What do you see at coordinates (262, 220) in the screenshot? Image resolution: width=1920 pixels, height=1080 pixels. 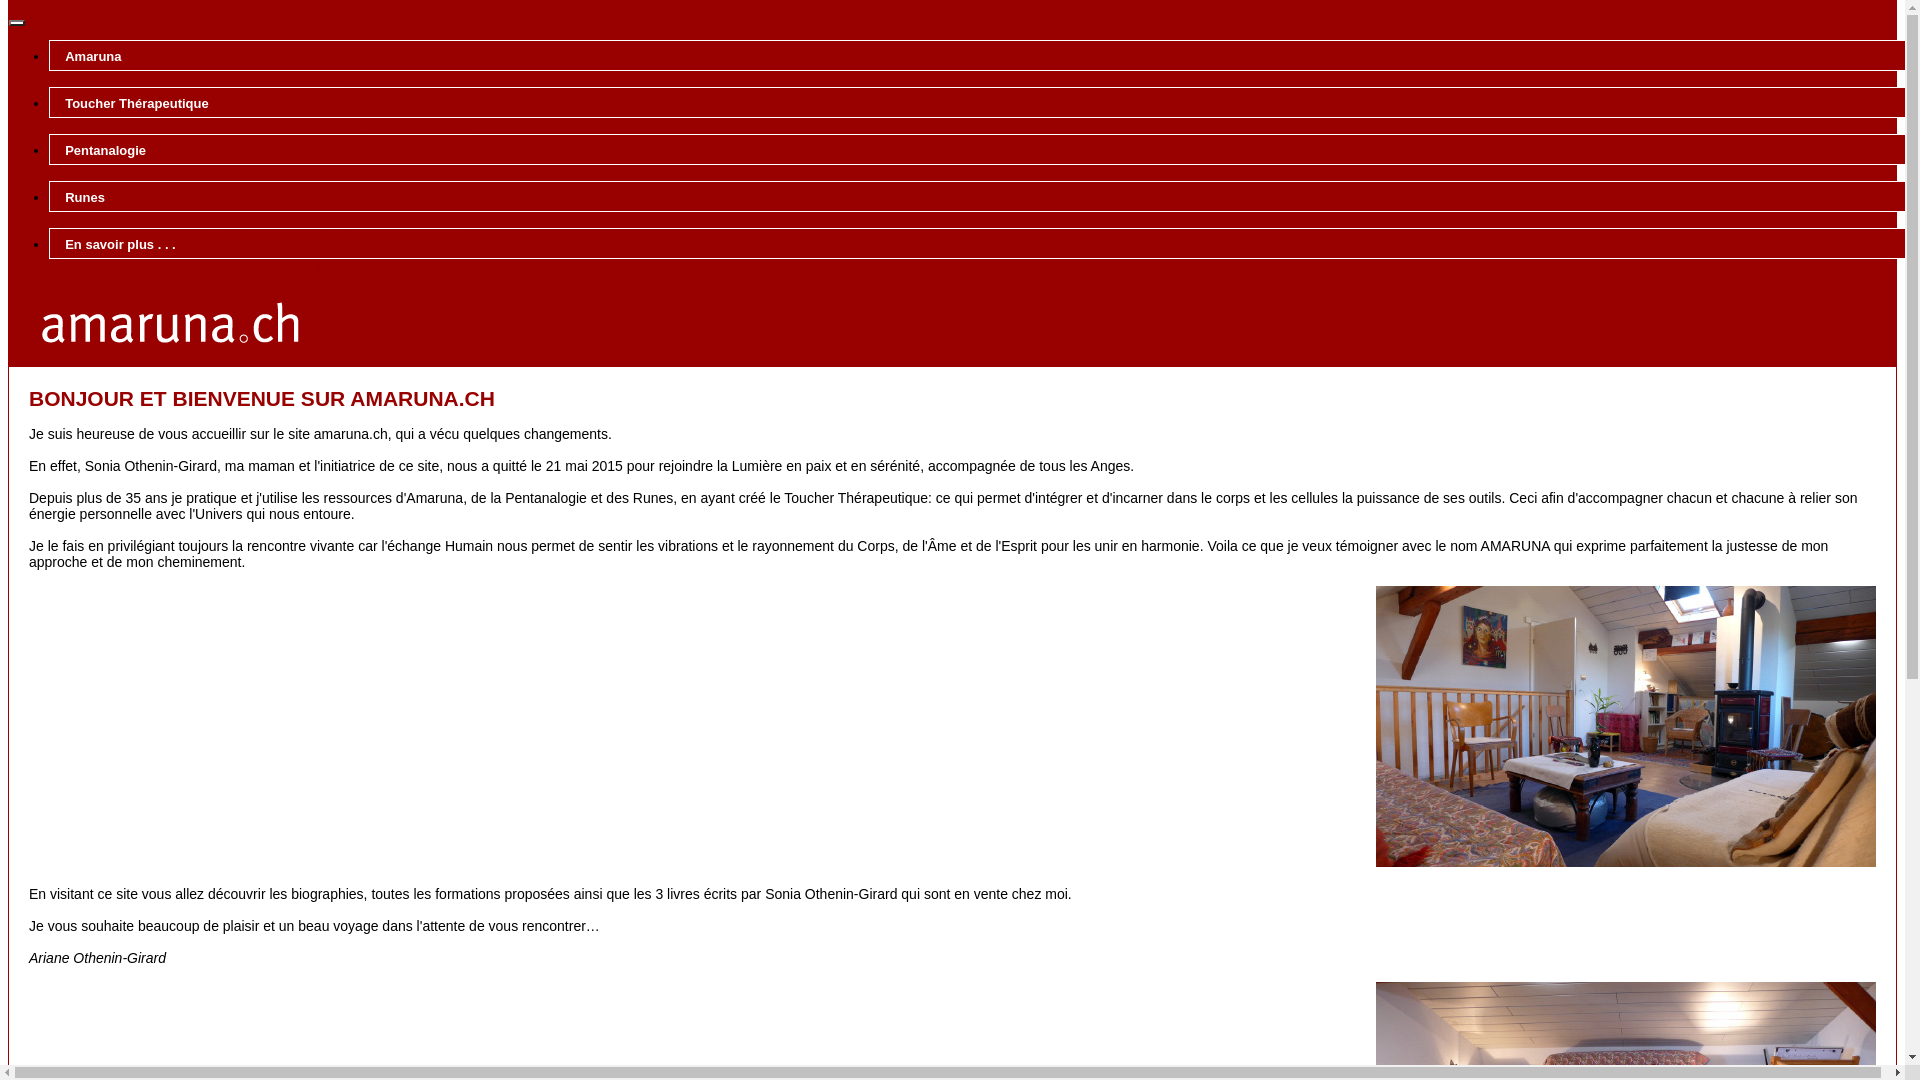 I see `Rune de la periode` at bounding box center [262, 220].